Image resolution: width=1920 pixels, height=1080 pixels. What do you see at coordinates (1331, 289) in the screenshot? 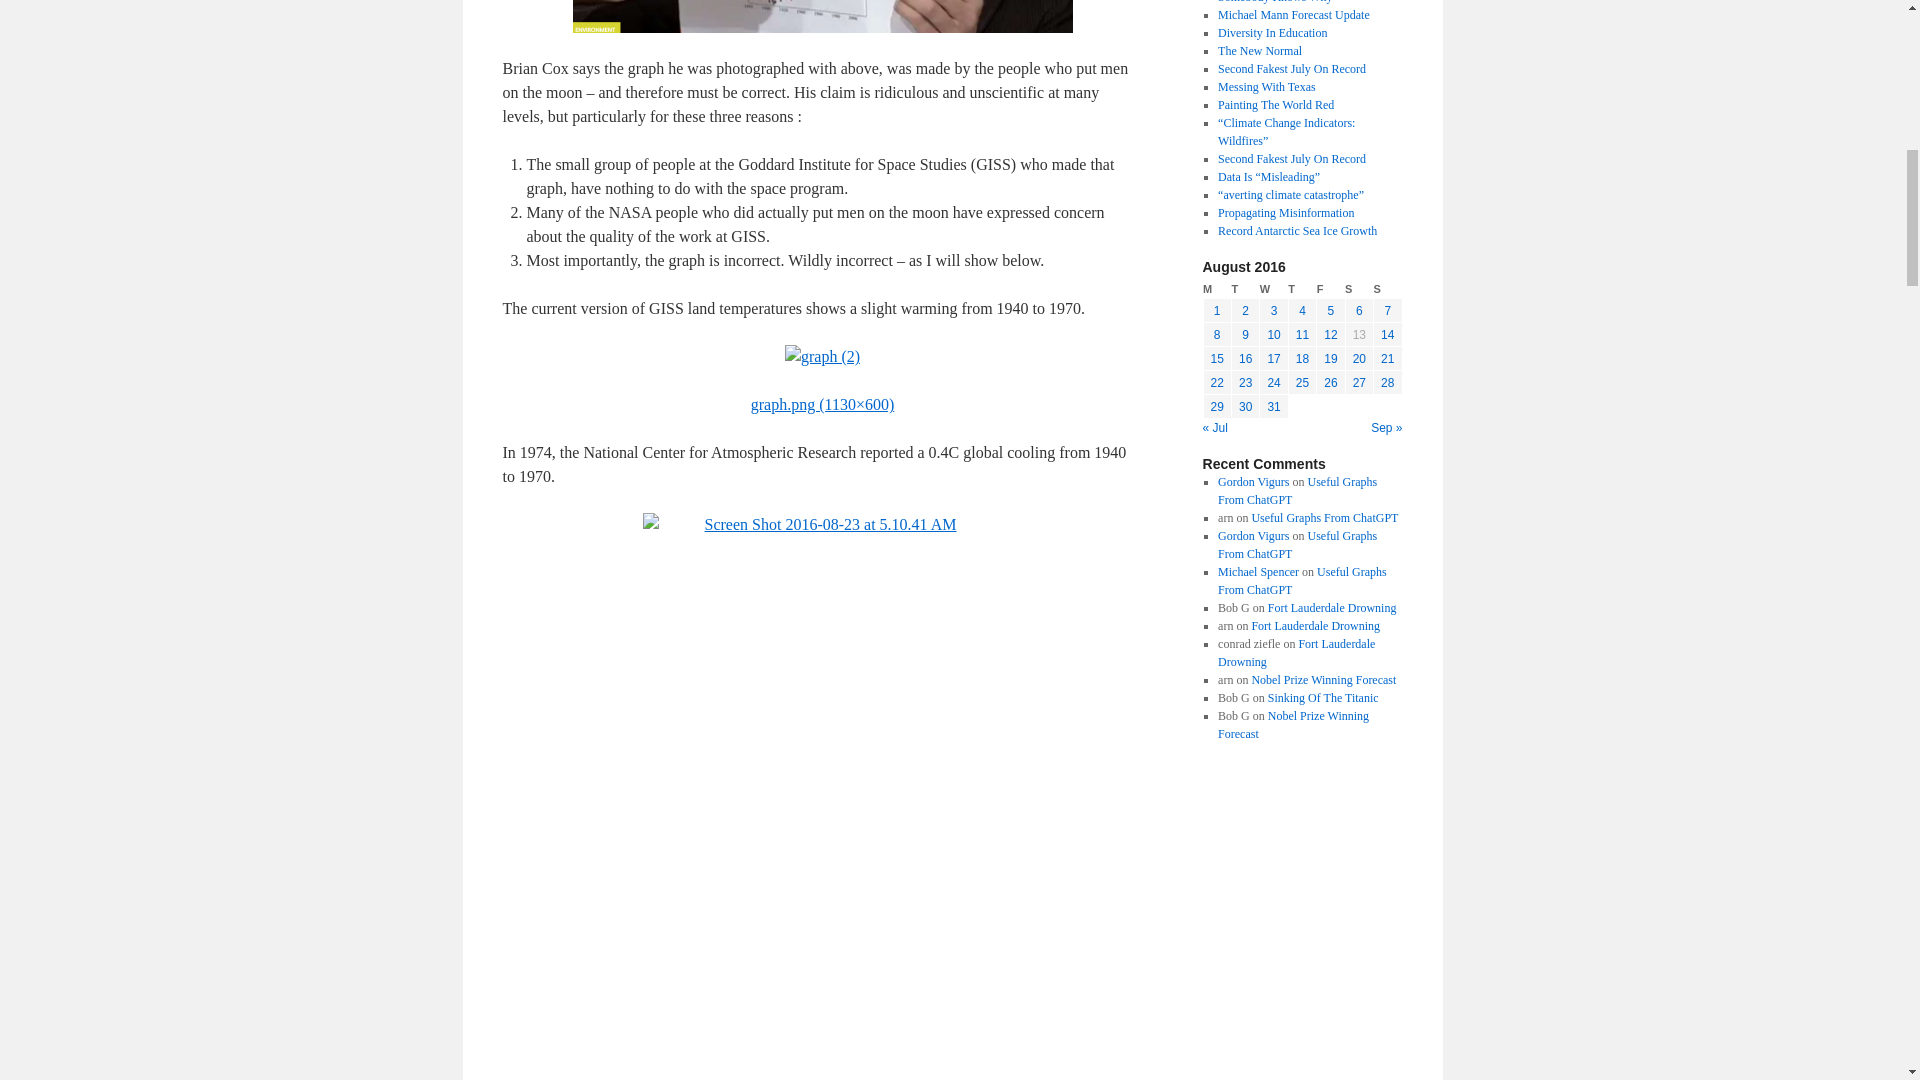
I see `Friday` at bounding box center [1331, 289].